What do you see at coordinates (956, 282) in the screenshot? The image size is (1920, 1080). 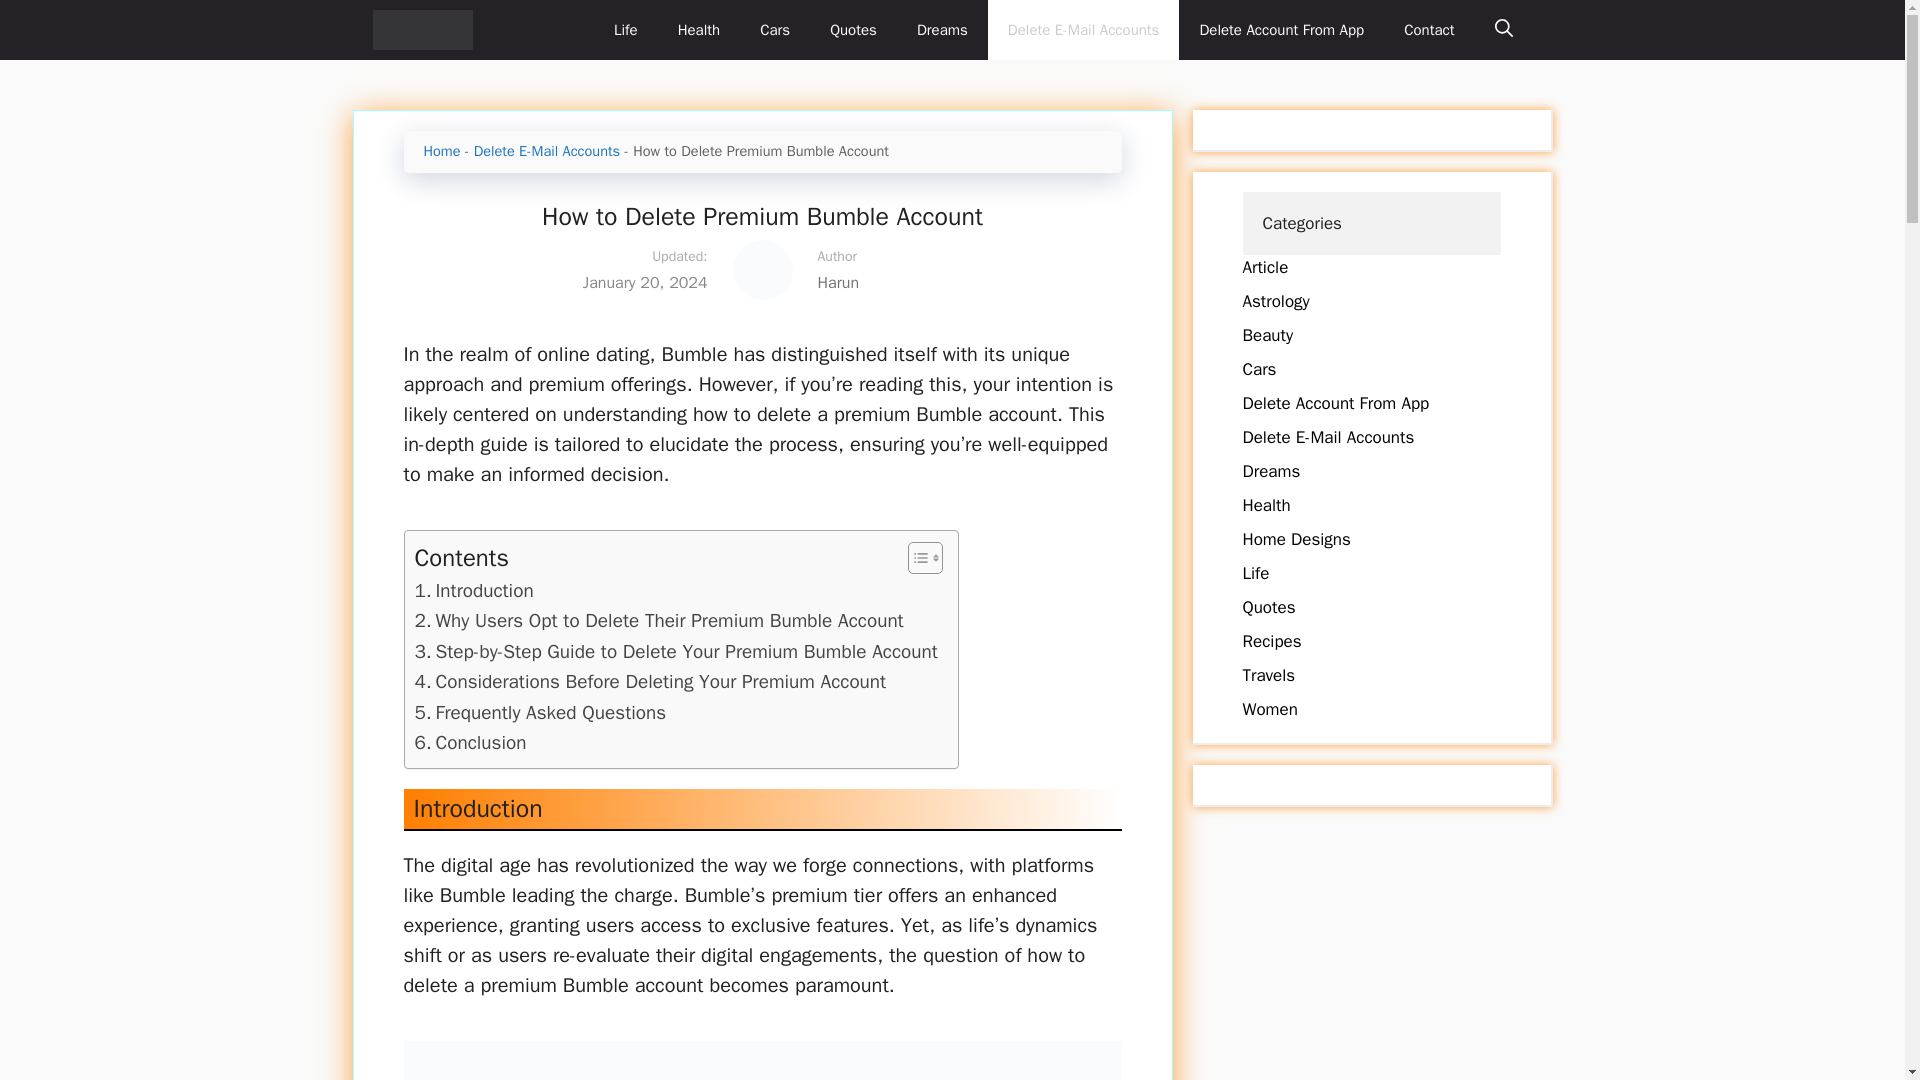 I see `Harun` at bounding box center [956, 282].